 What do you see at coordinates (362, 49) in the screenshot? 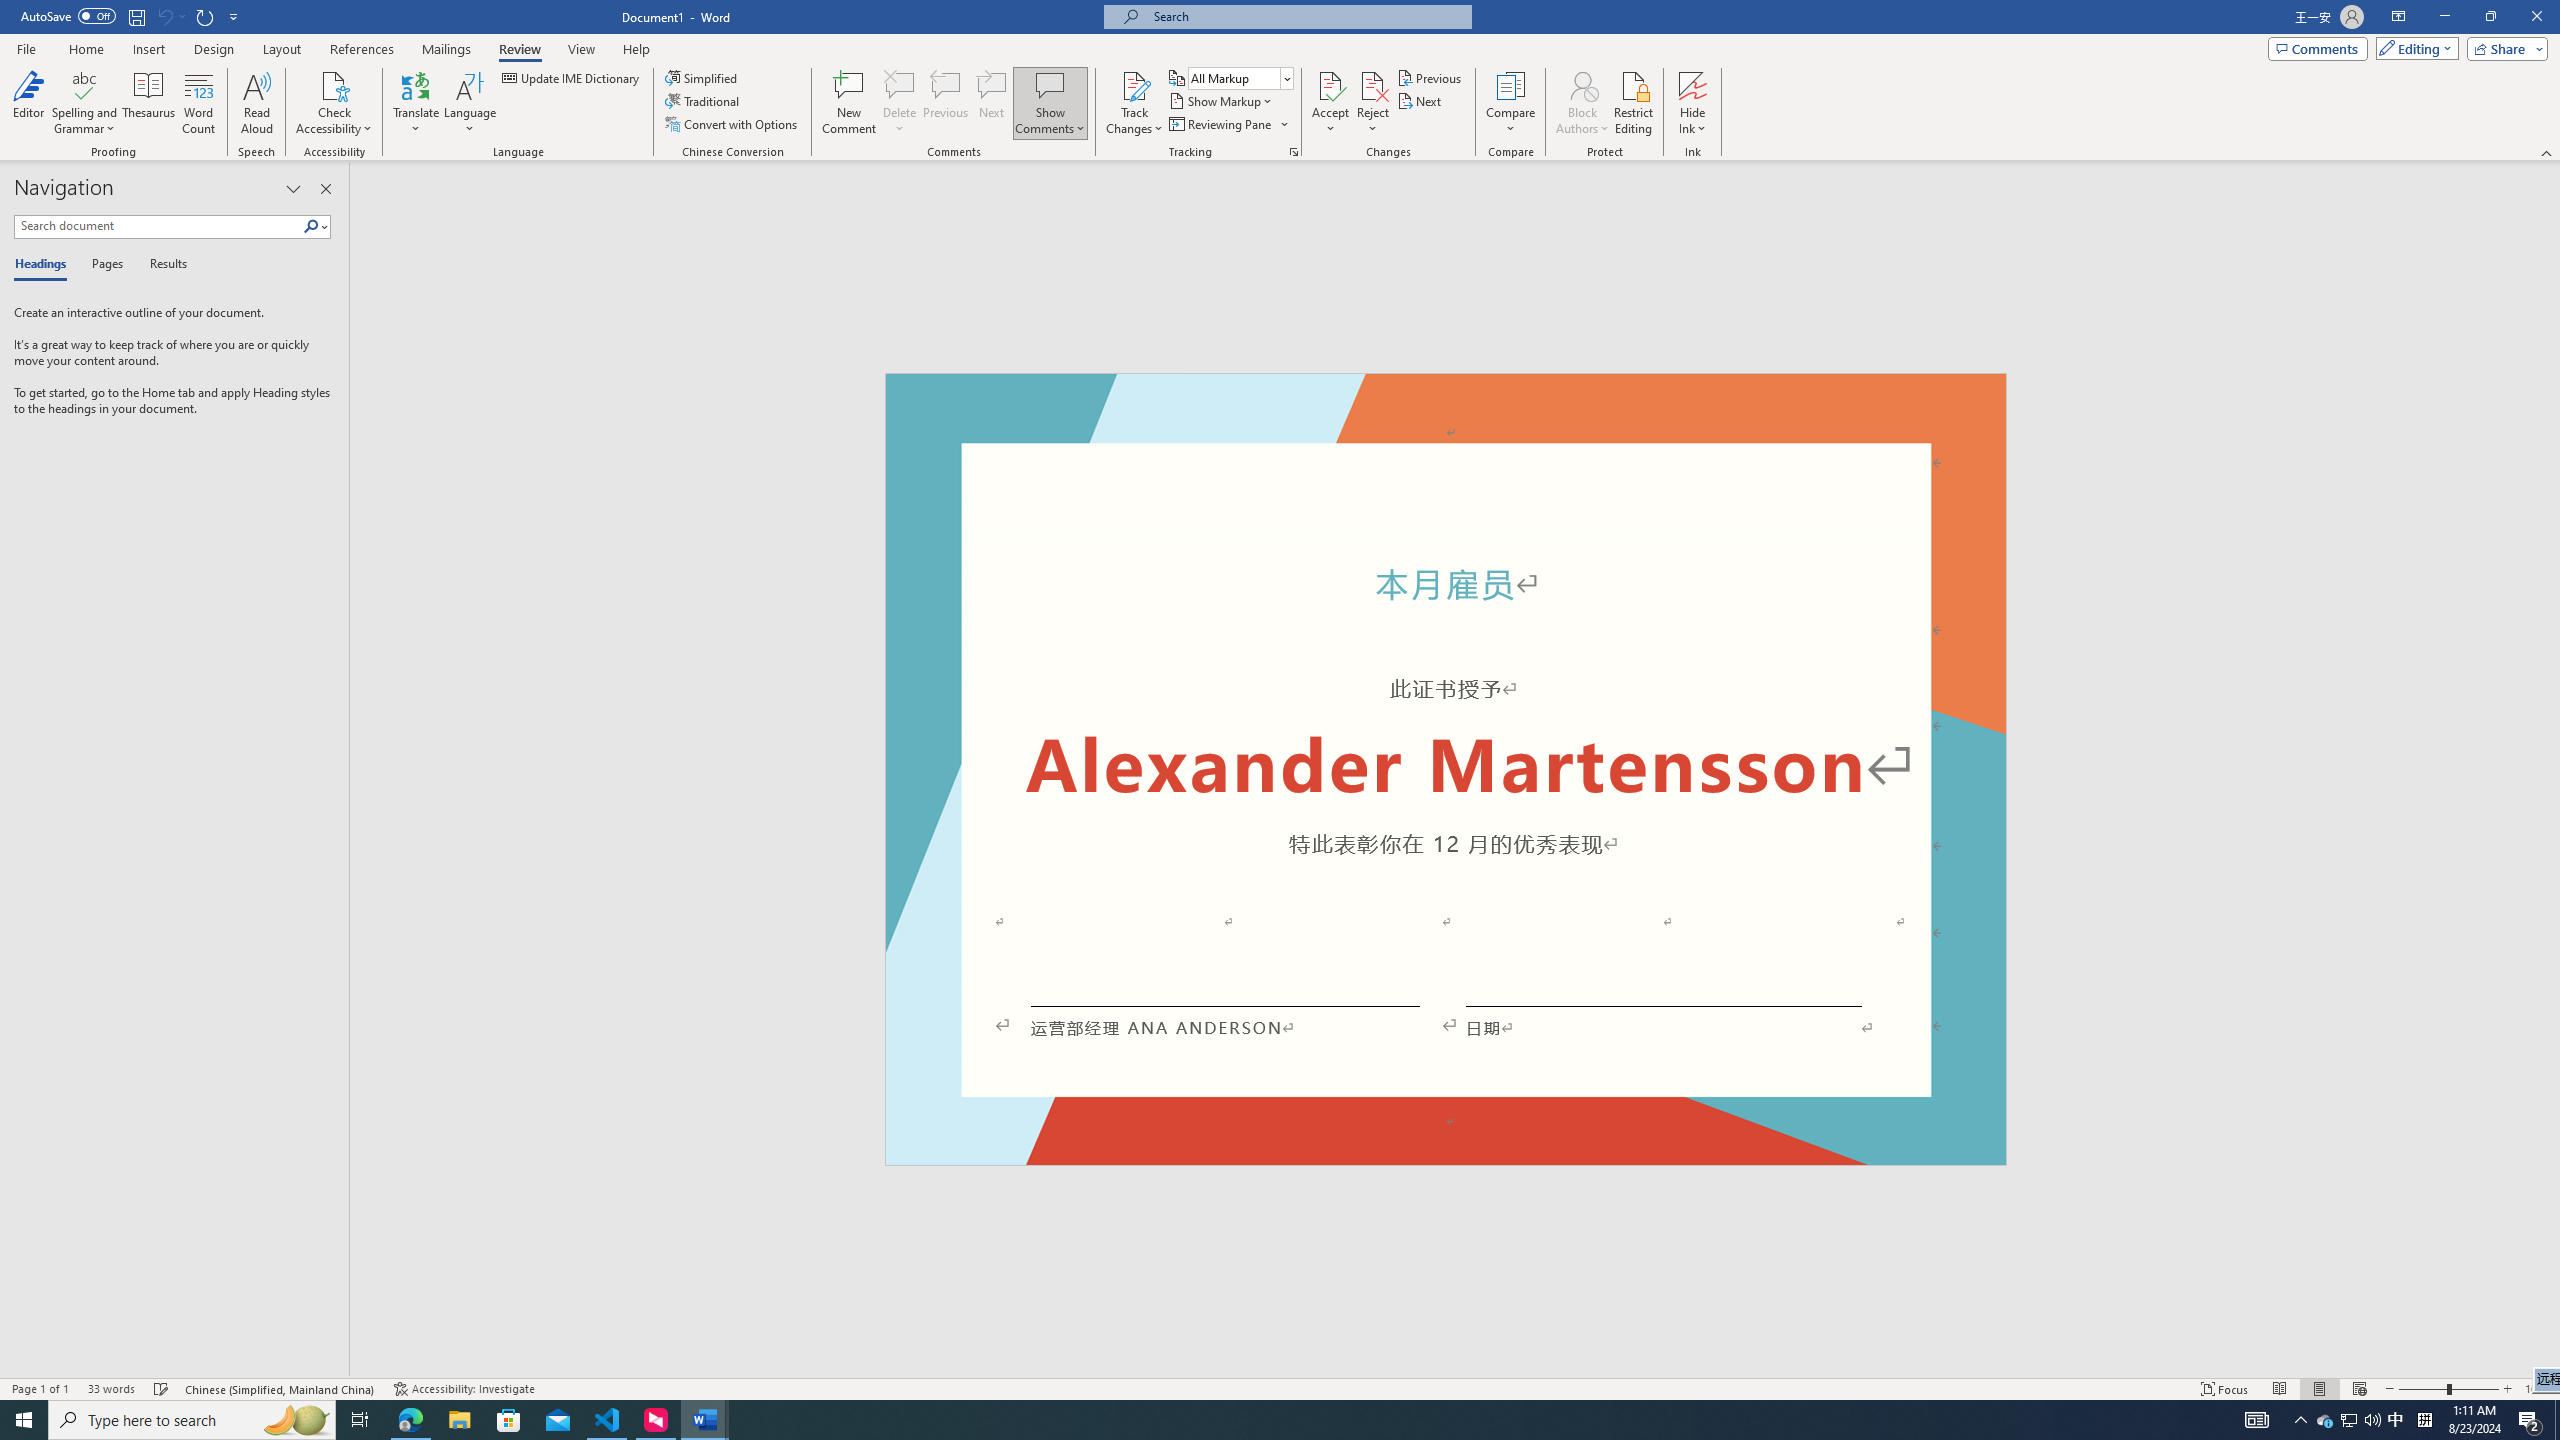
I see `References` at bounding box center [362, 49].